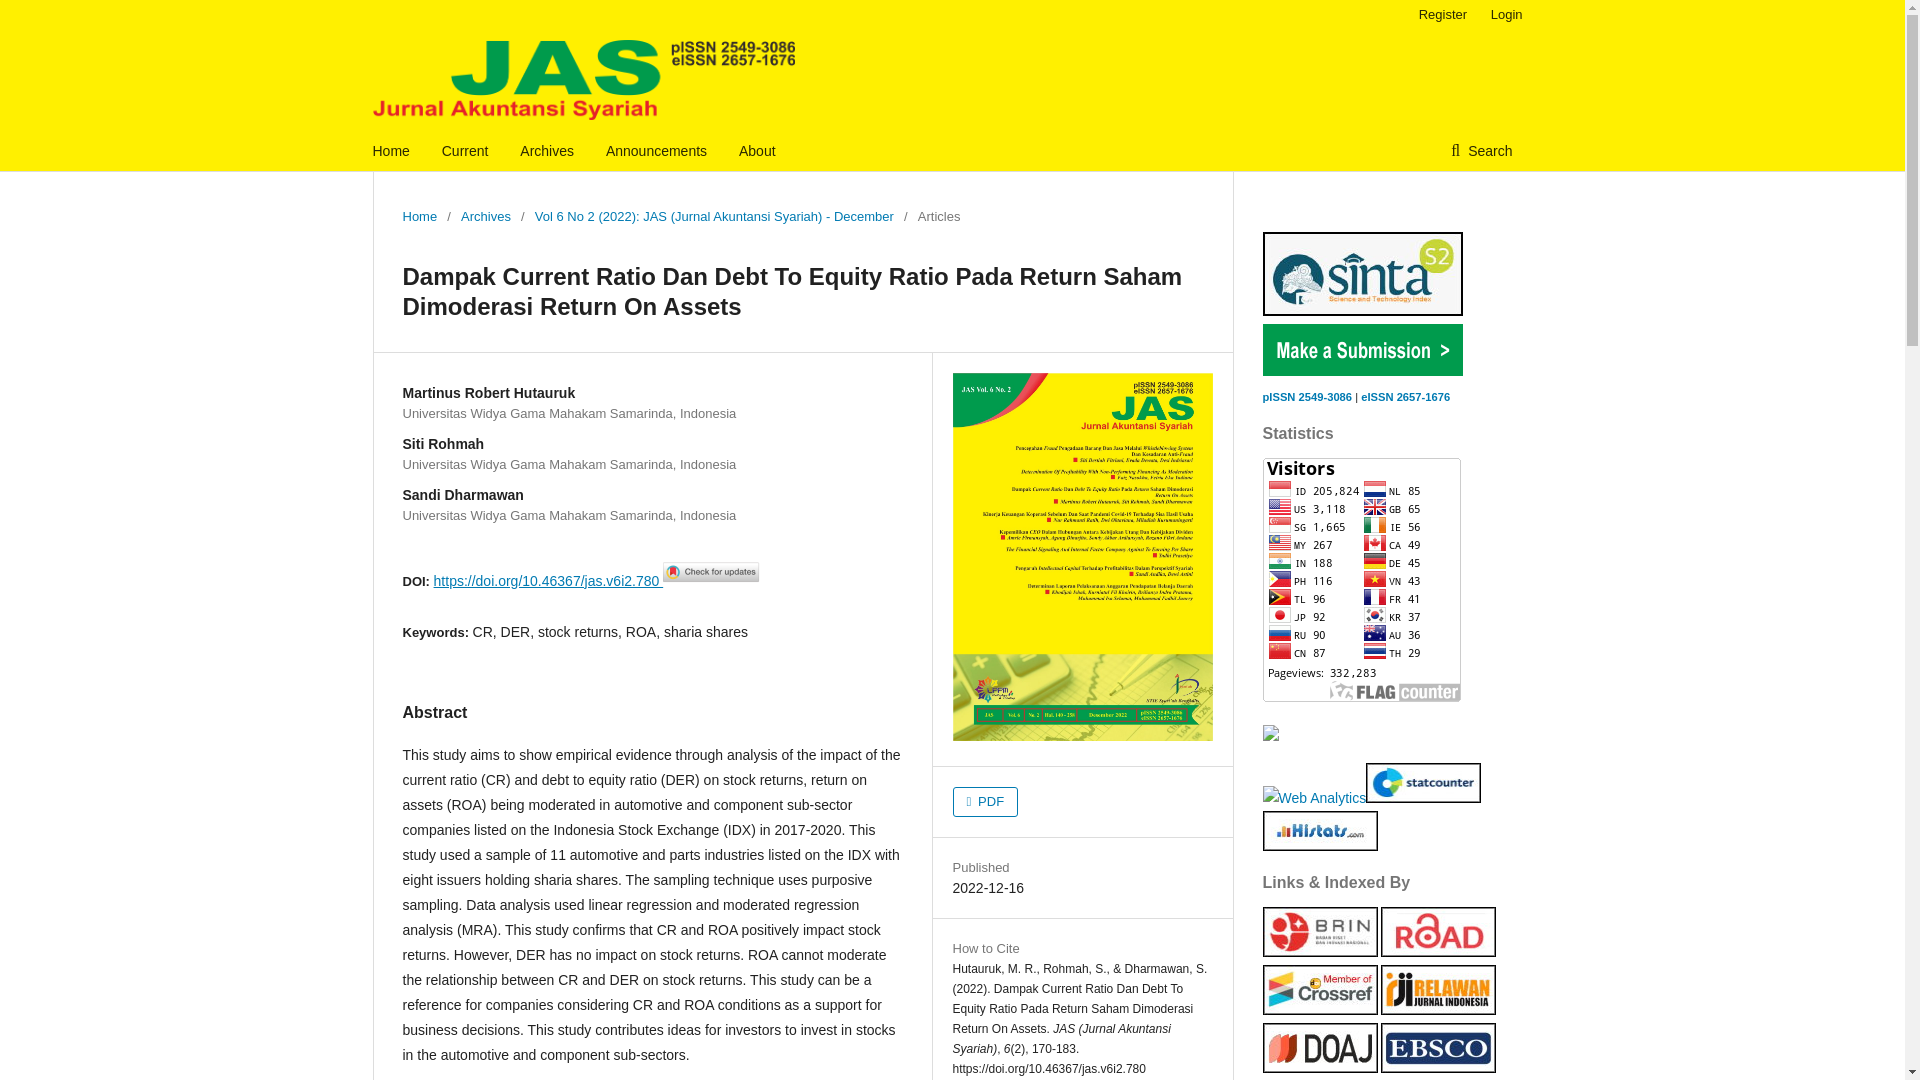 The width and height of the screenshot is (1920, 1080). I want to click on Cek ISSN BRIN, so click(1318, 952).